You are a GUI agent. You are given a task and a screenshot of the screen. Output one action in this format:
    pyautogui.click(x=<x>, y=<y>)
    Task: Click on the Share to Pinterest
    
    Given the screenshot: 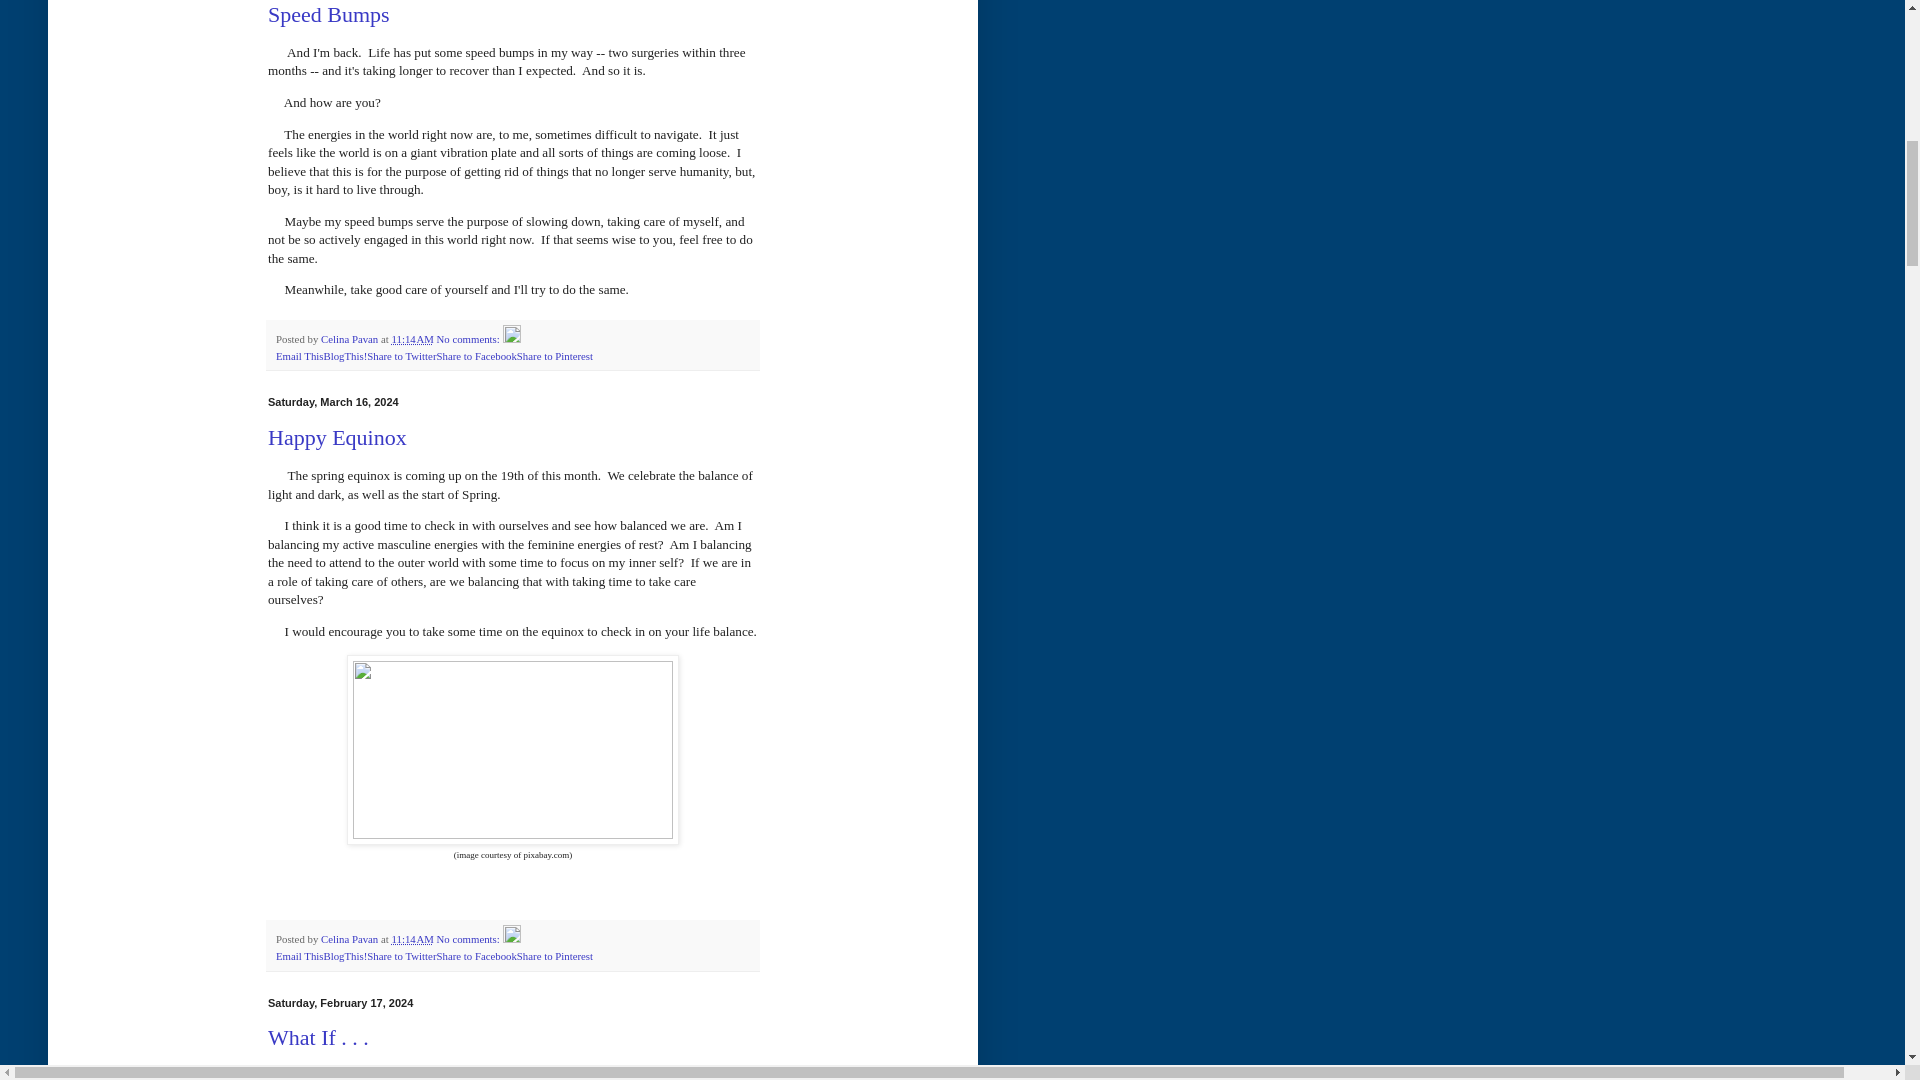 What is the action you would take?
    pyautogui.click(x=554, y=355)
    